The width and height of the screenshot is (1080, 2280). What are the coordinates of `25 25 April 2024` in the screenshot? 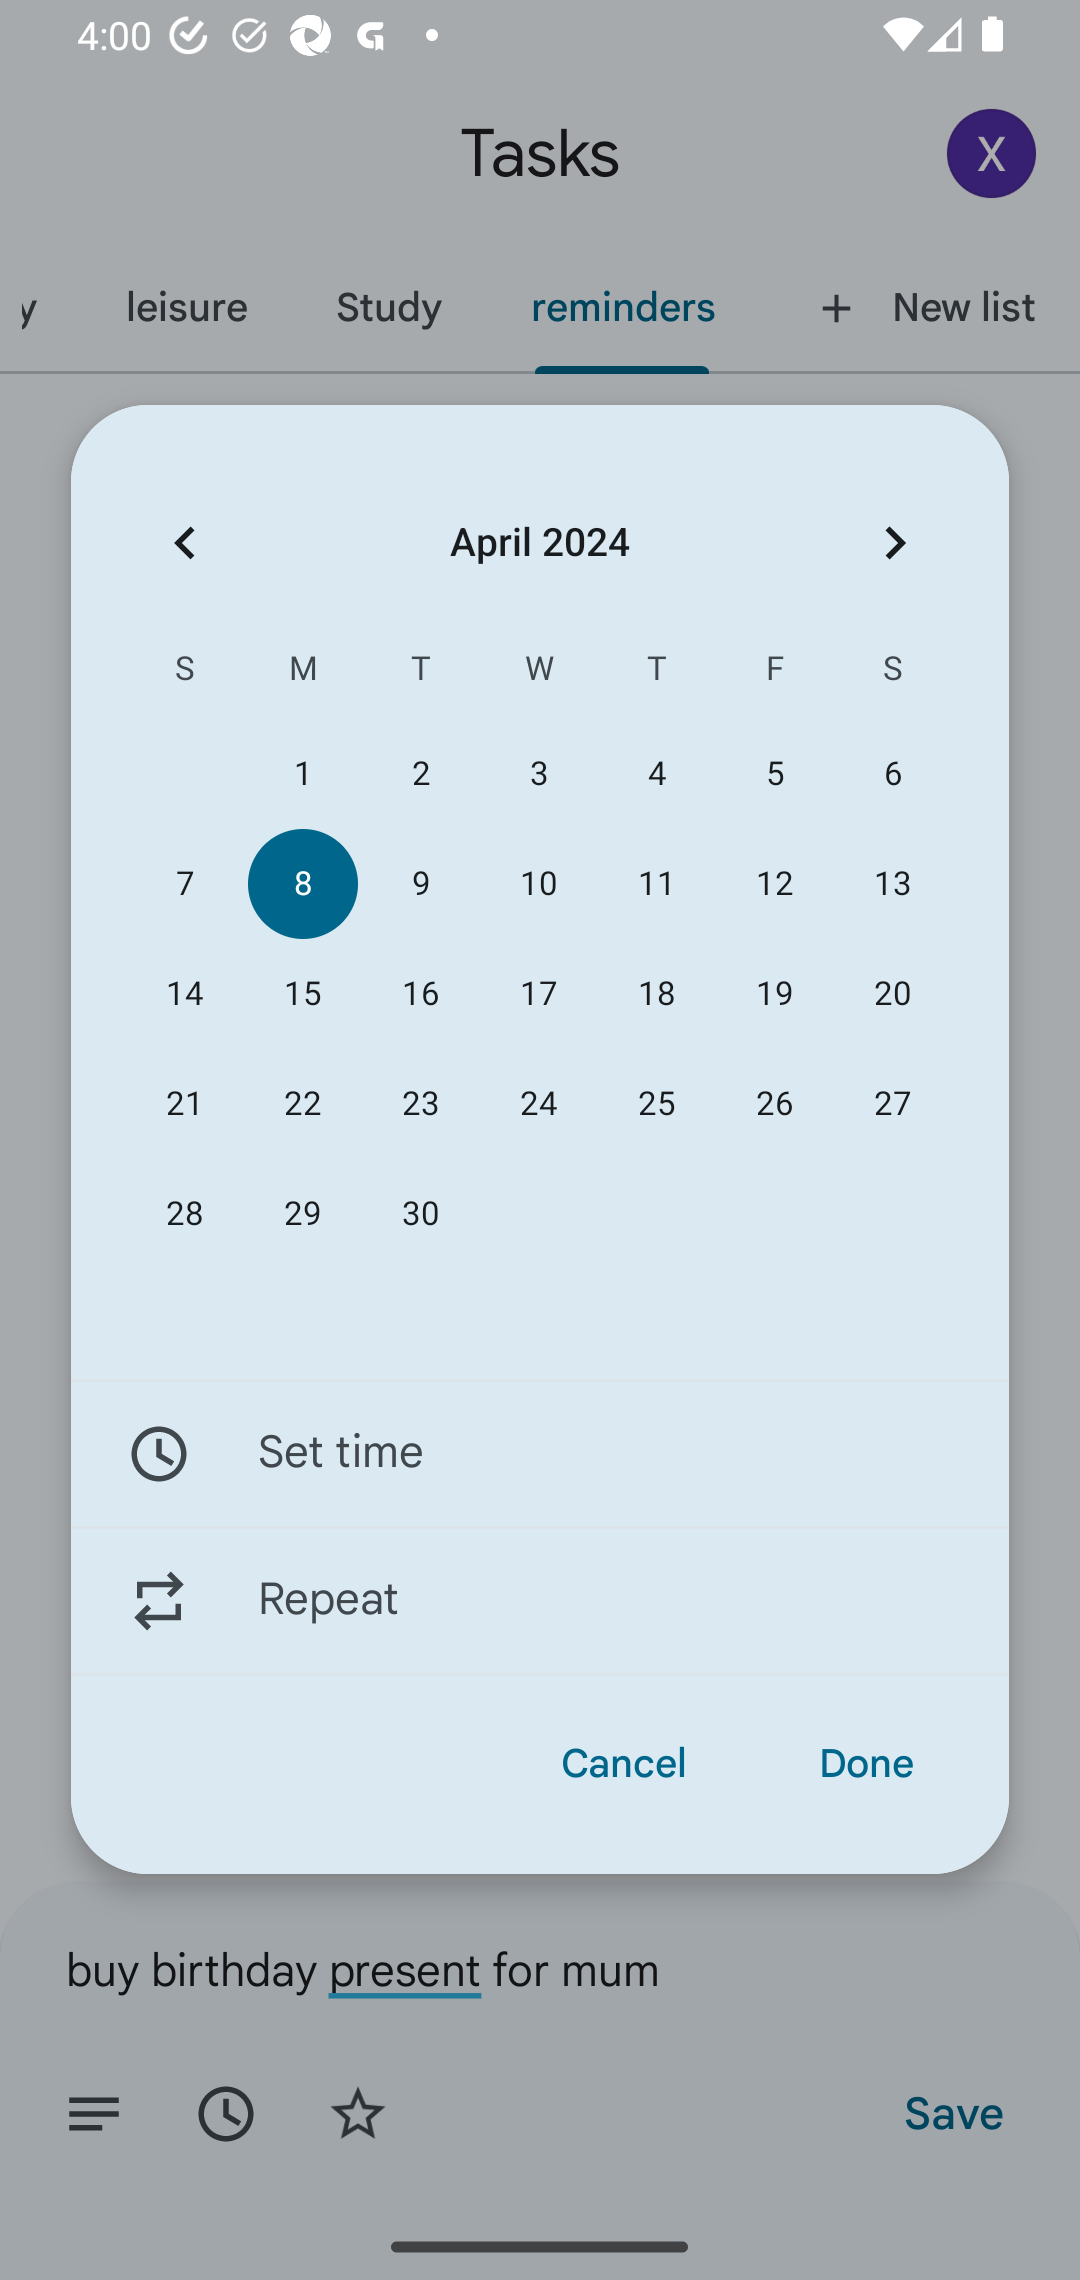 It's located at (657, 1103).